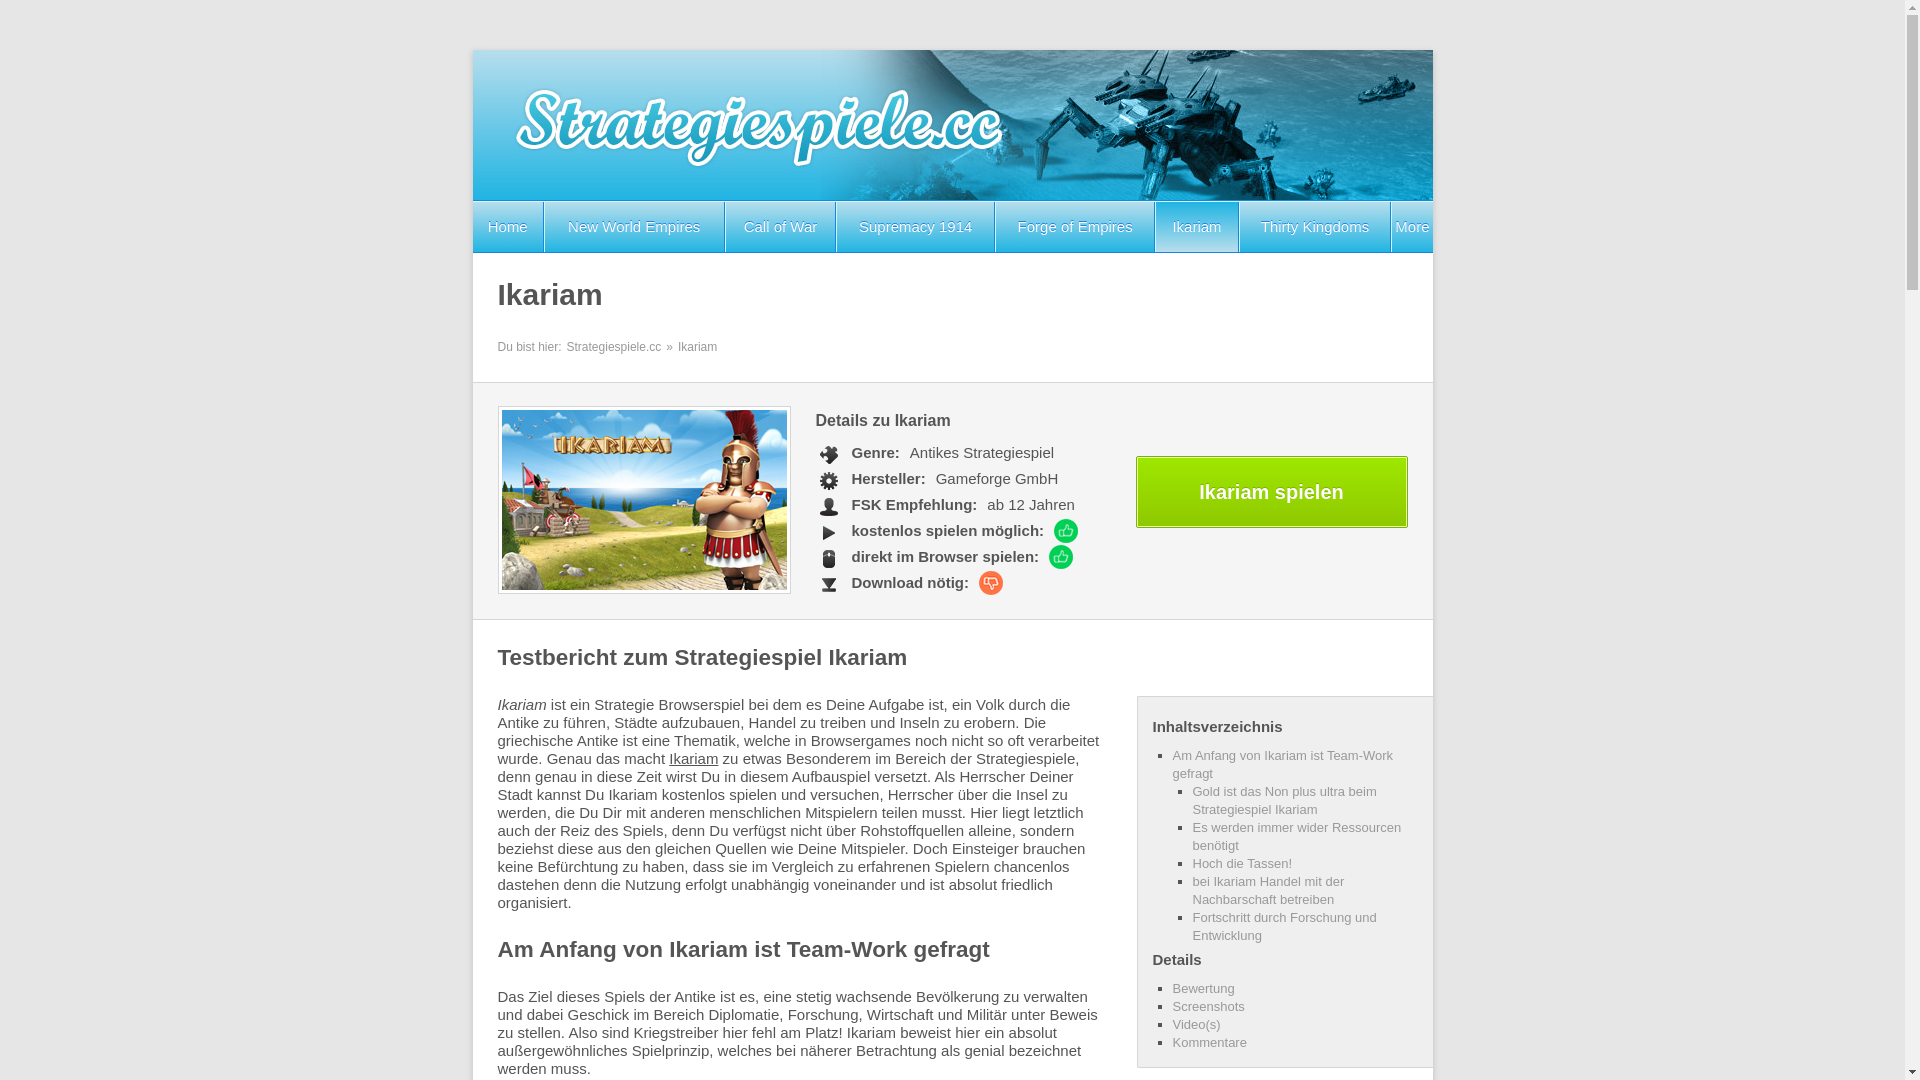 The width and height of the screenshot is (1920, 1080). I want to click on Video(s), so click(1196, 1024).